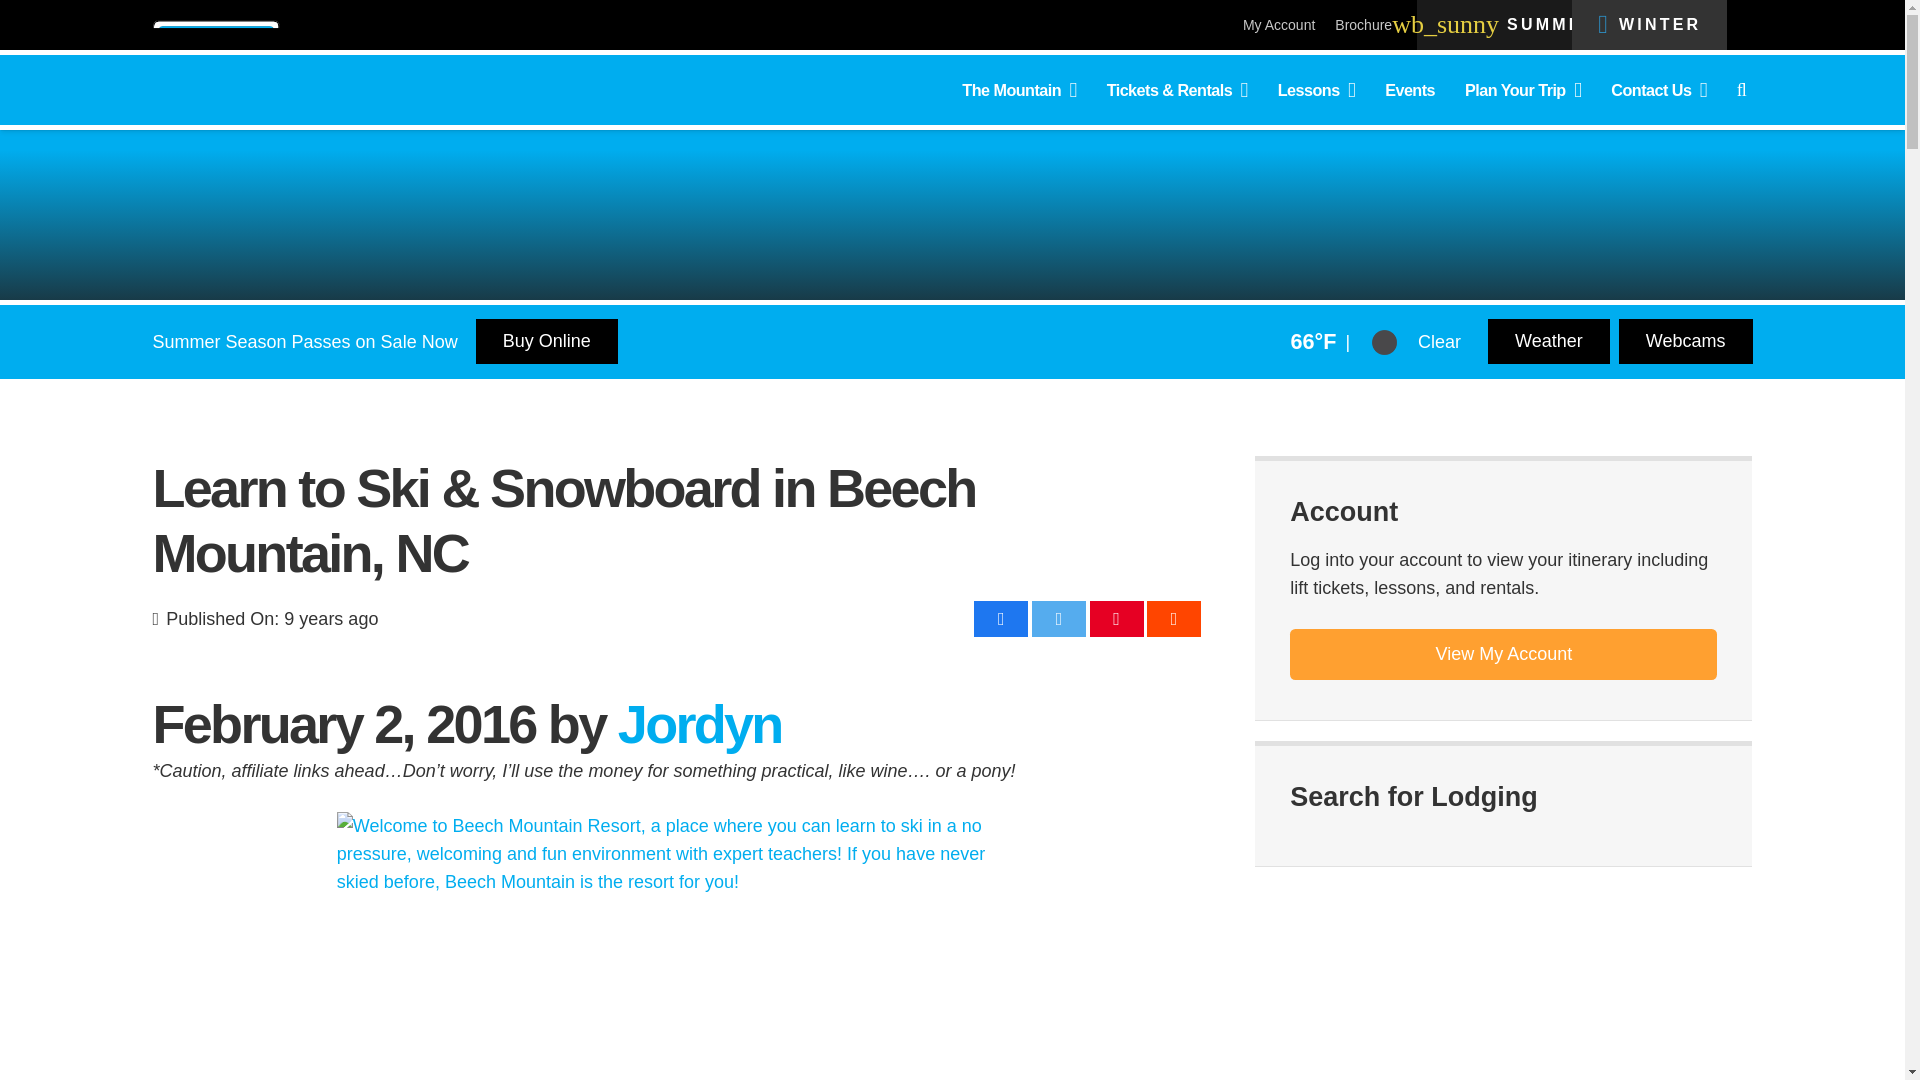 This screenshot has width=1920, height=1080. Describe the element at coordinates (1278, 25) in the screenshot. I see `My Account` at that location.